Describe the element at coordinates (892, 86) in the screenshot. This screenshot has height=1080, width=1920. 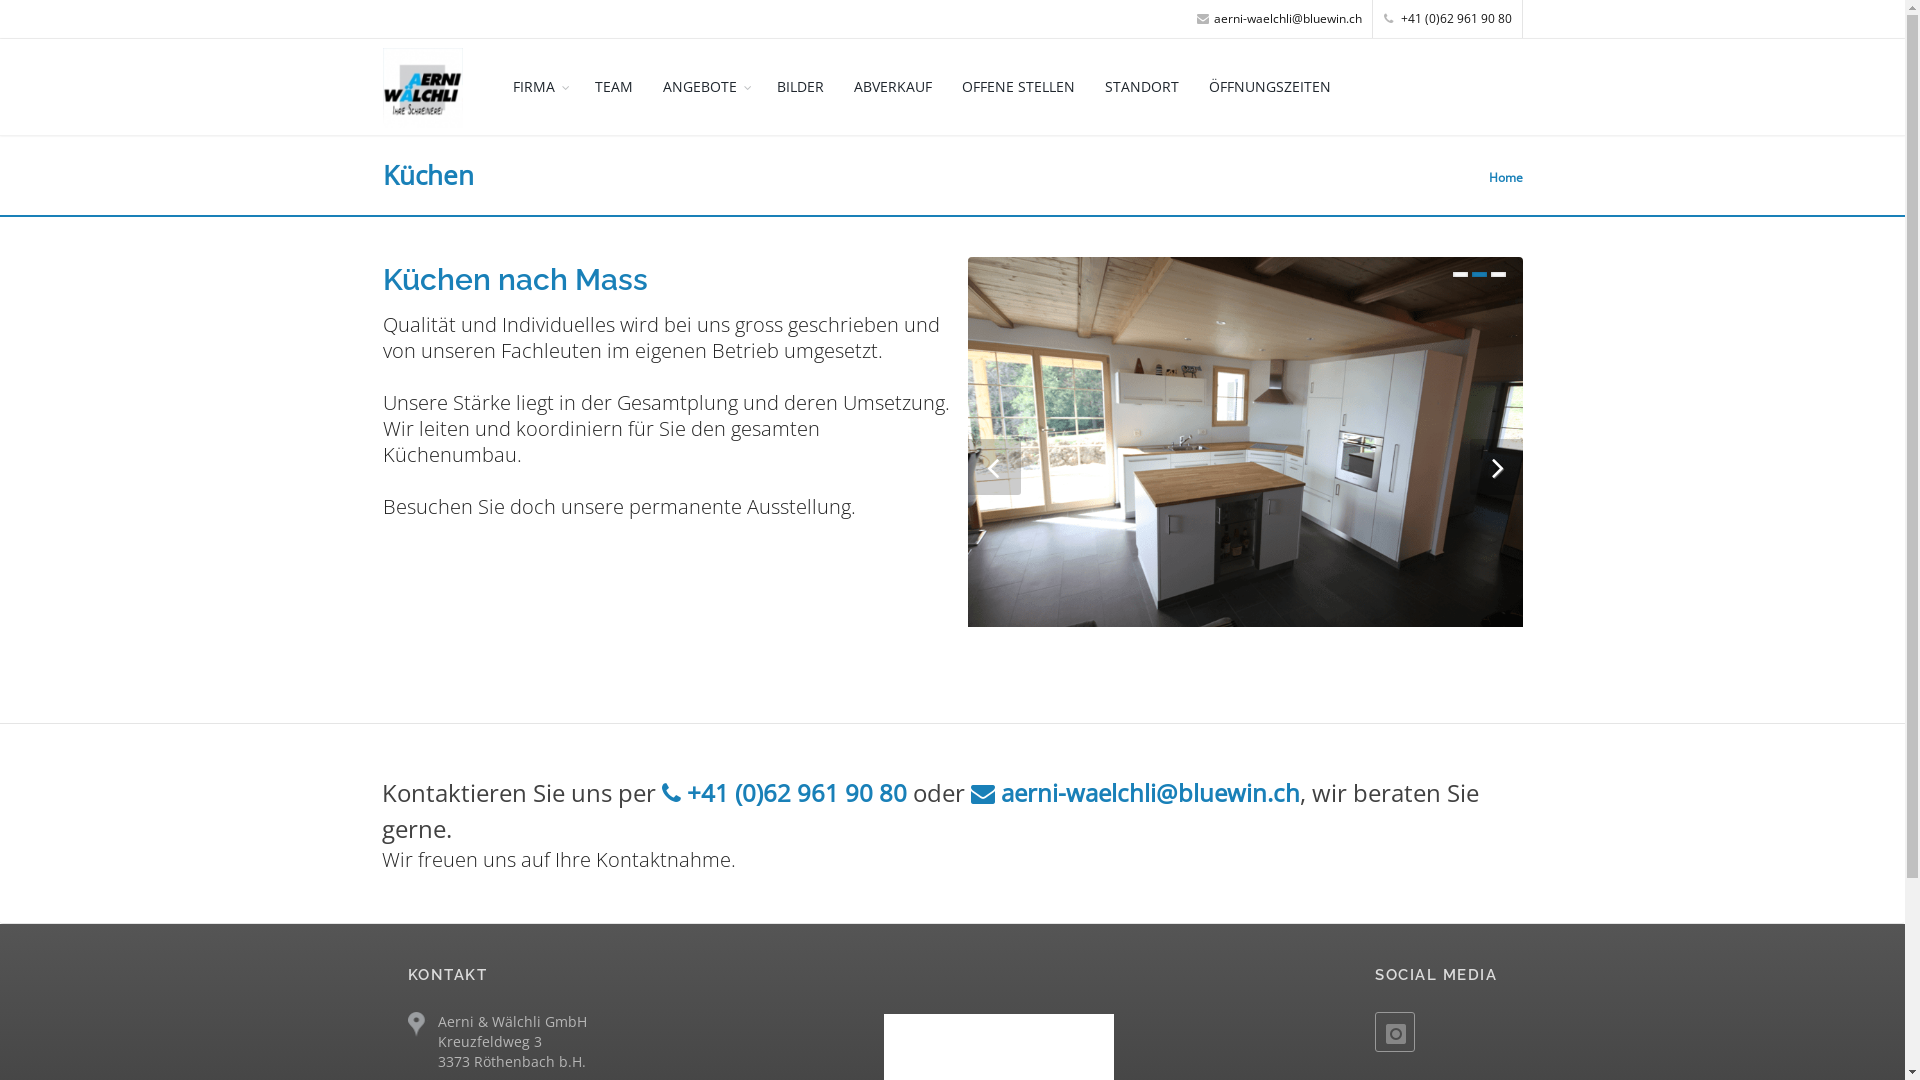
I see `ABVERKAUF` at that location.